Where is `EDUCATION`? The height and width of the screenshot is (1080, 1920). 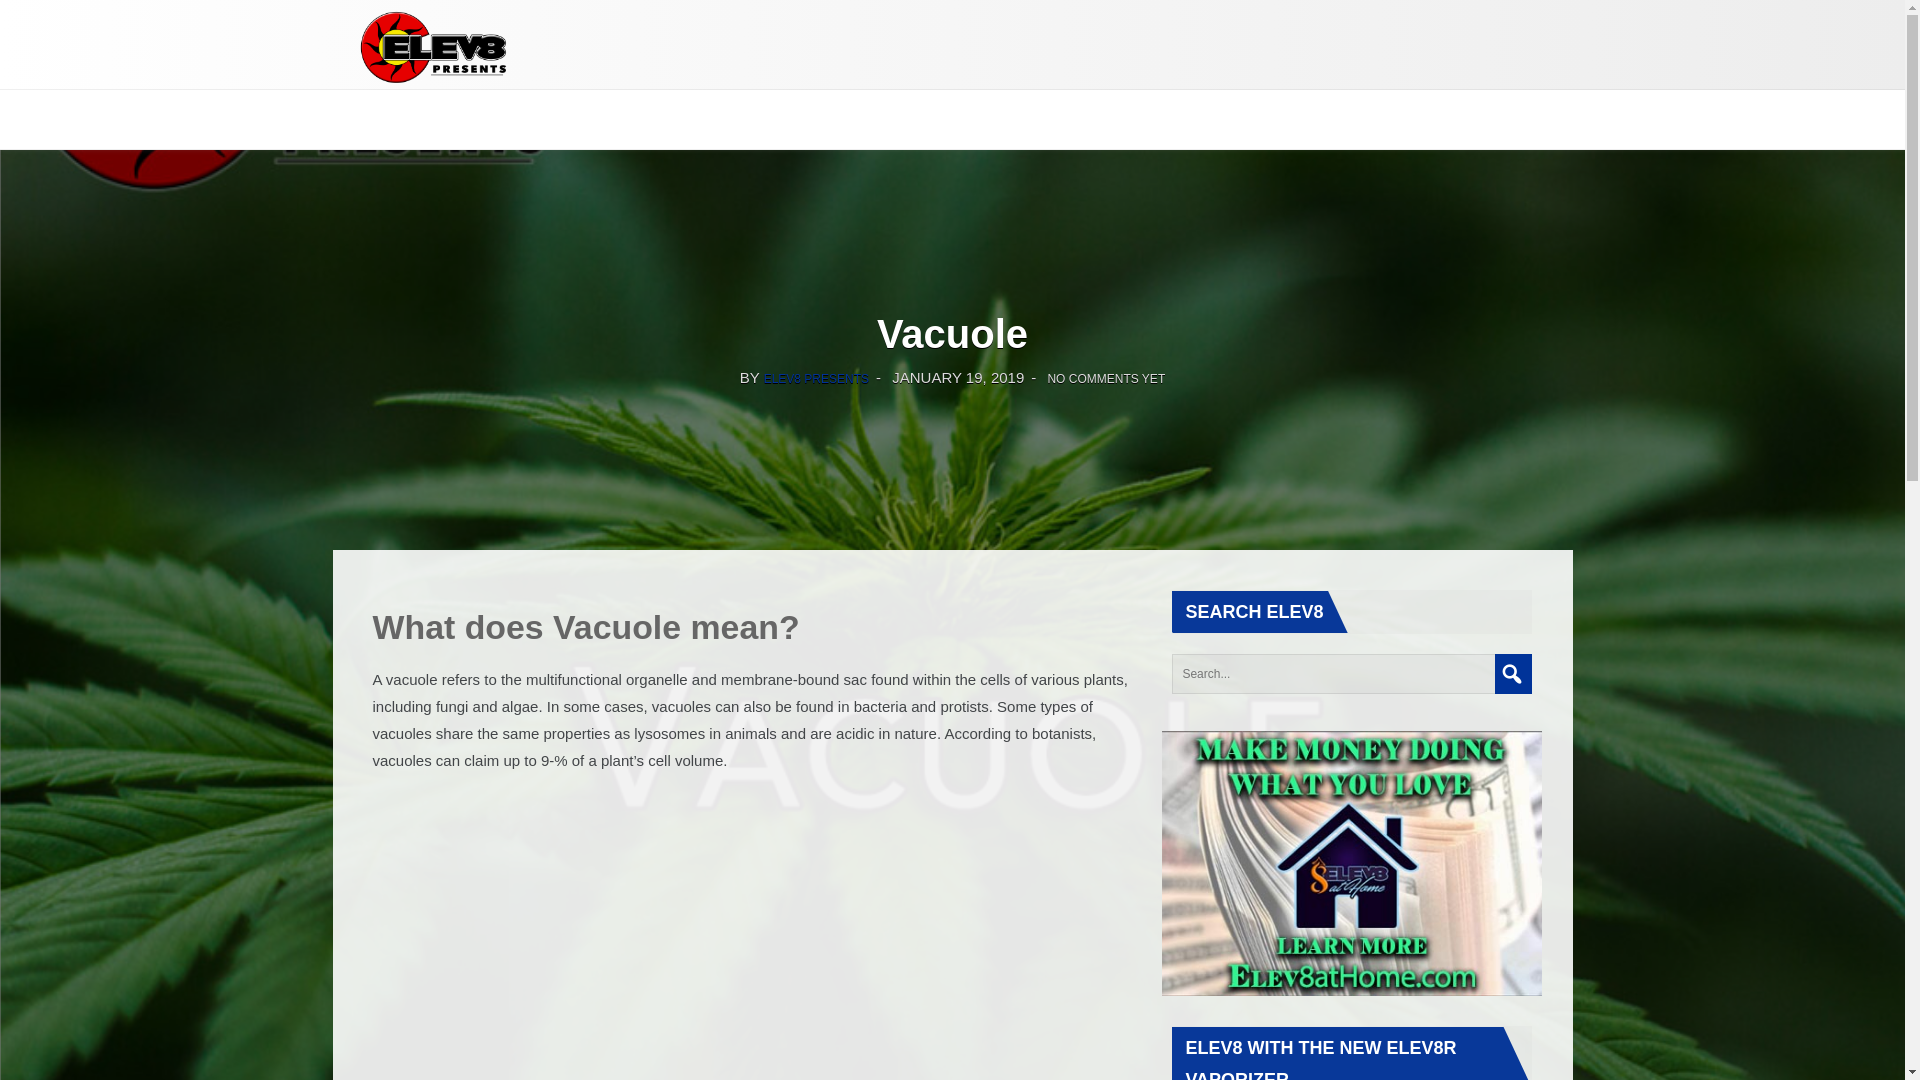 EDUCATION is located at coordinates (538, 108).